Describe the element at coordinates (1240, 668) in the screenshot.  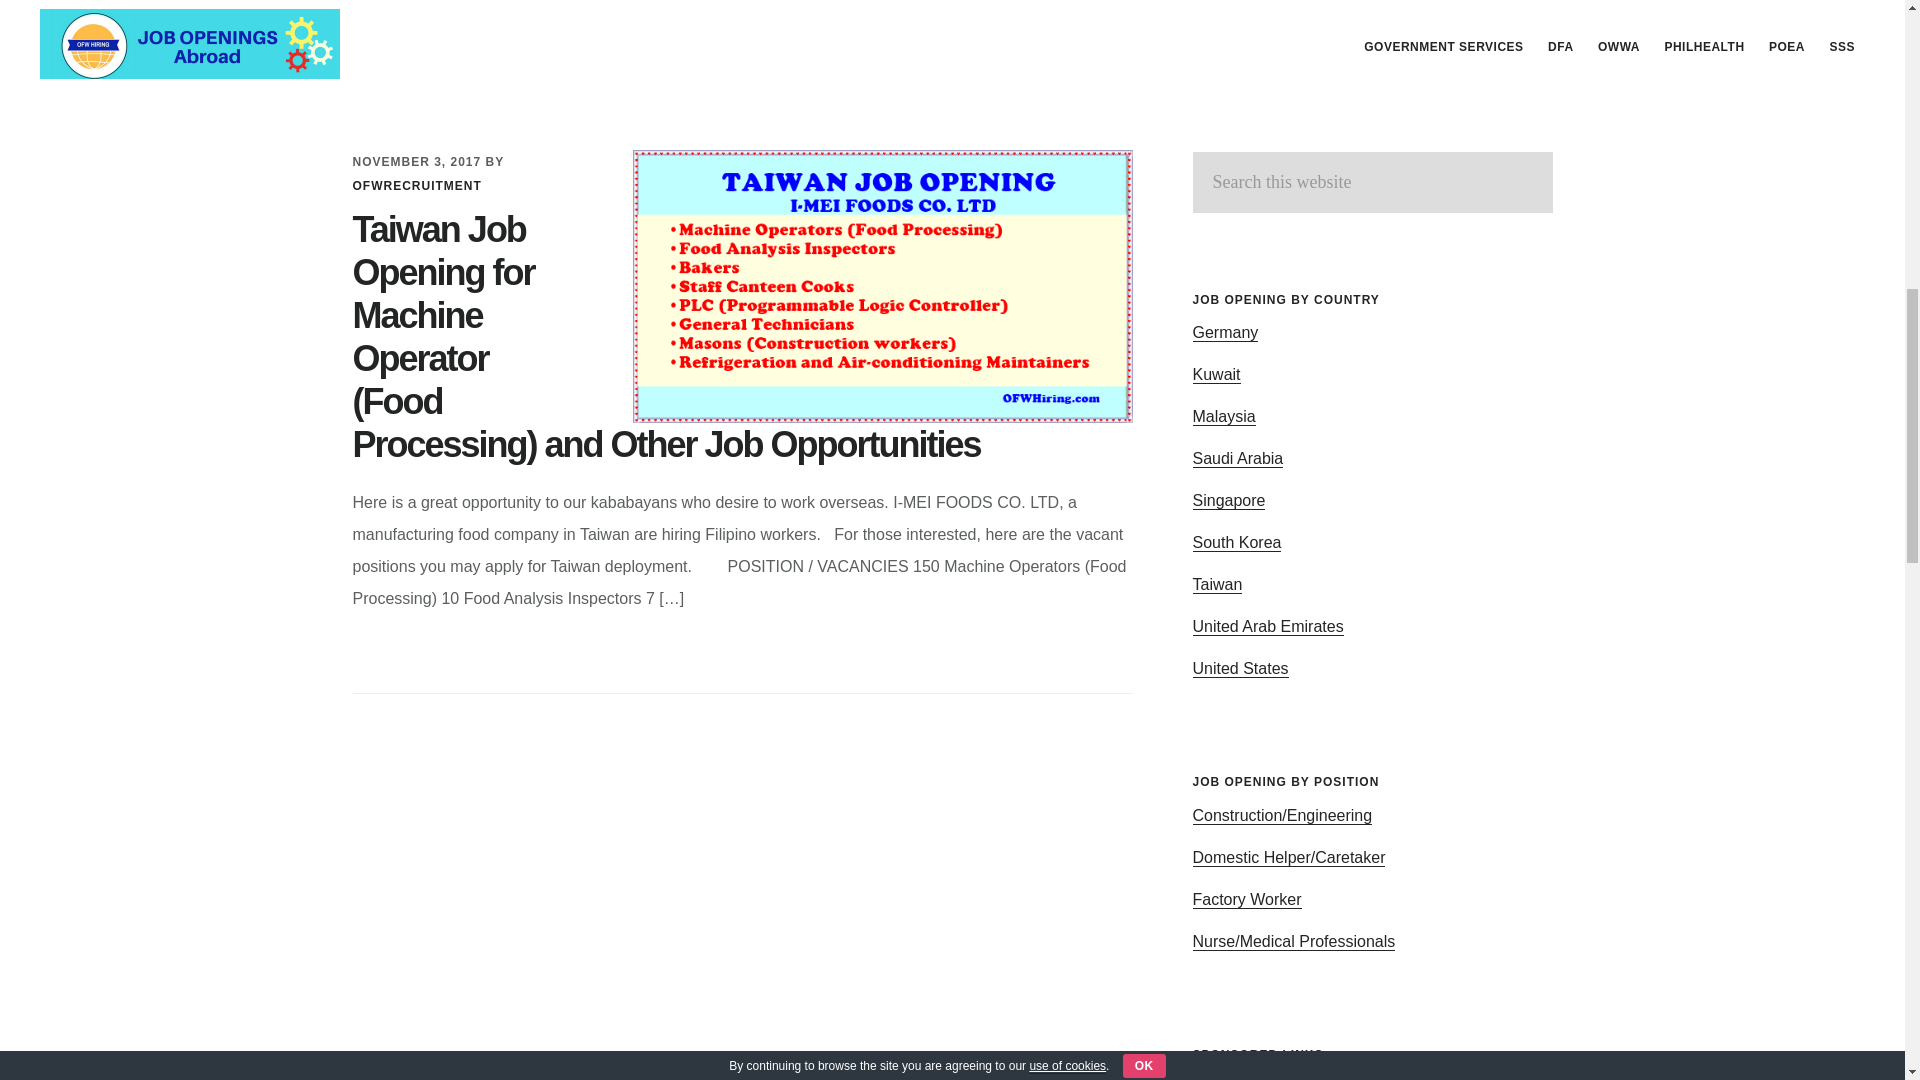
I see `United States` at that location.